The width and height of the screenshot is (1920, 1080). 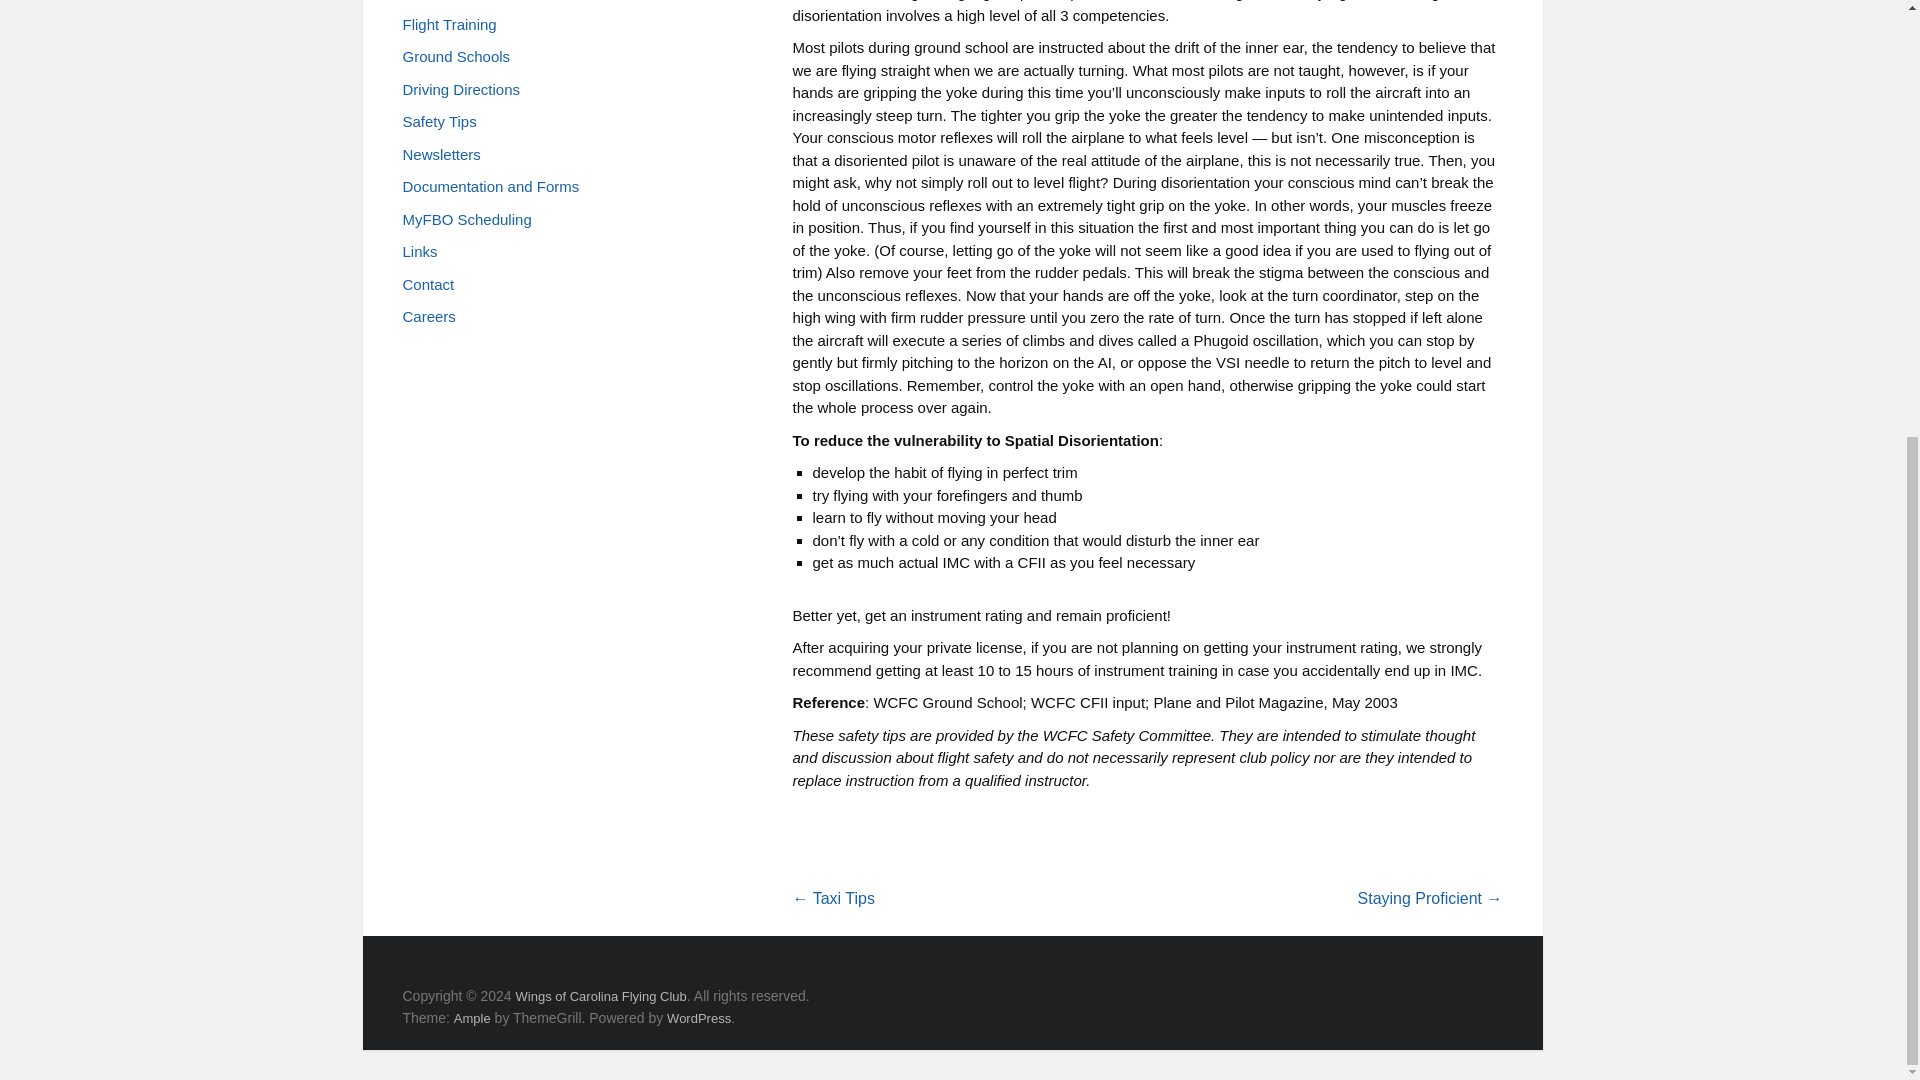 I want to click on Ample, so click(x=472, y=1018).